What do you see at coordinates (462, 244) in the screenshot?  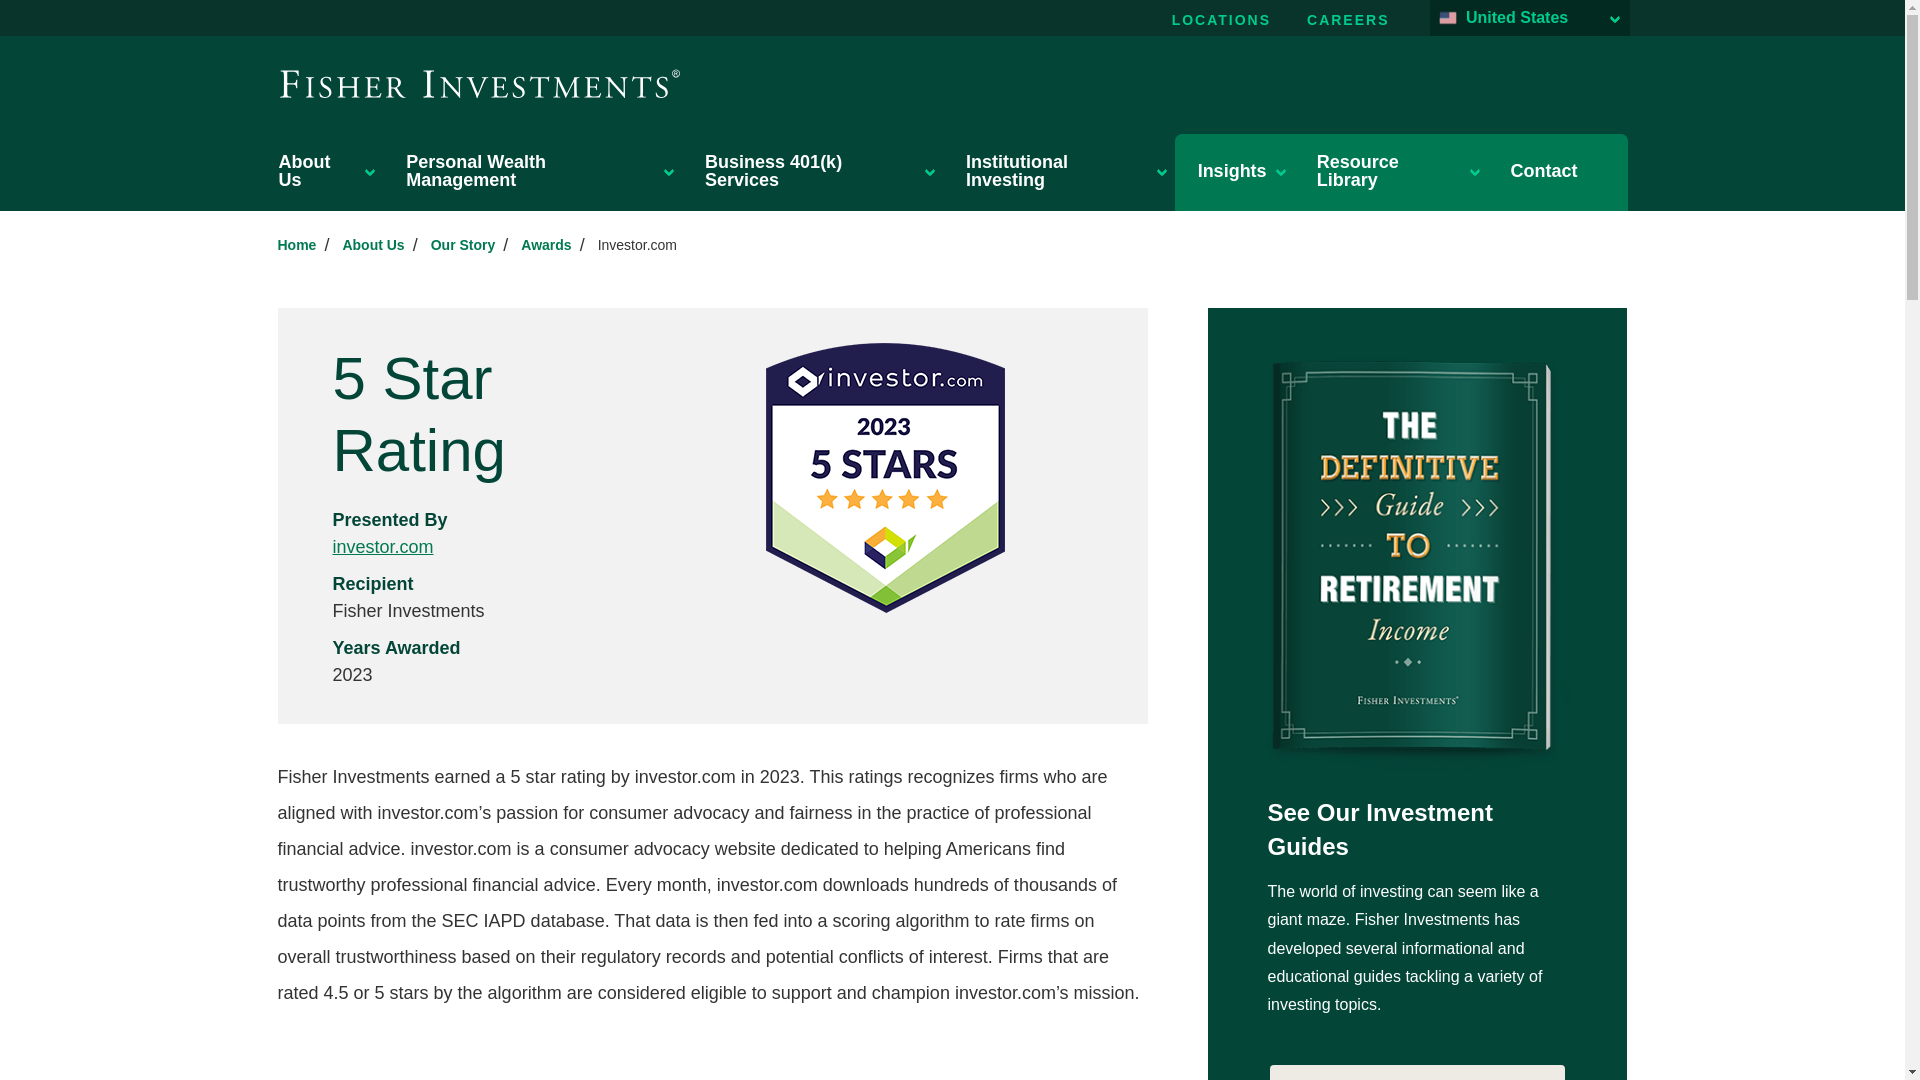 I see `our-story` at bounding box center [462, 244].